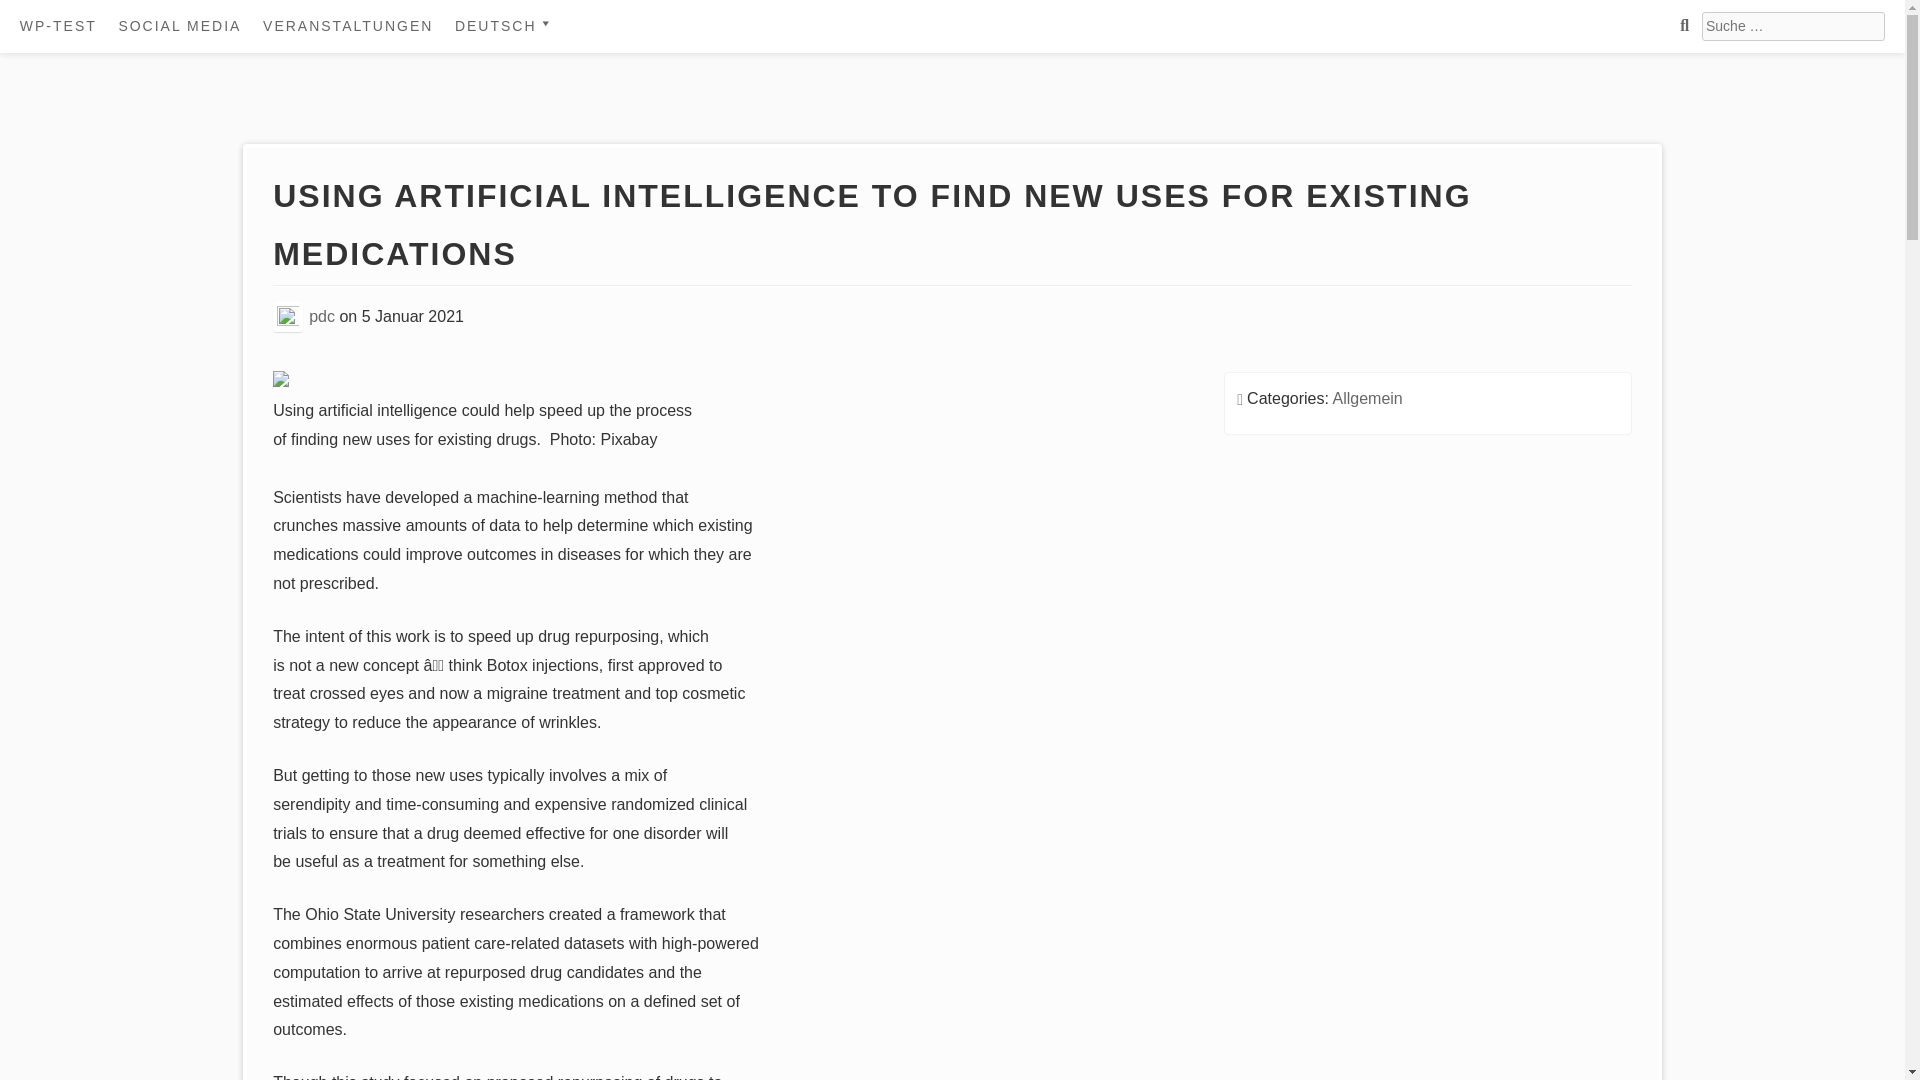 This screenshot has height=1080, width=1920. What do you see at coordinates (322, 316) in the screenshot?
I see `pdc` at bounding box center [322, 316].